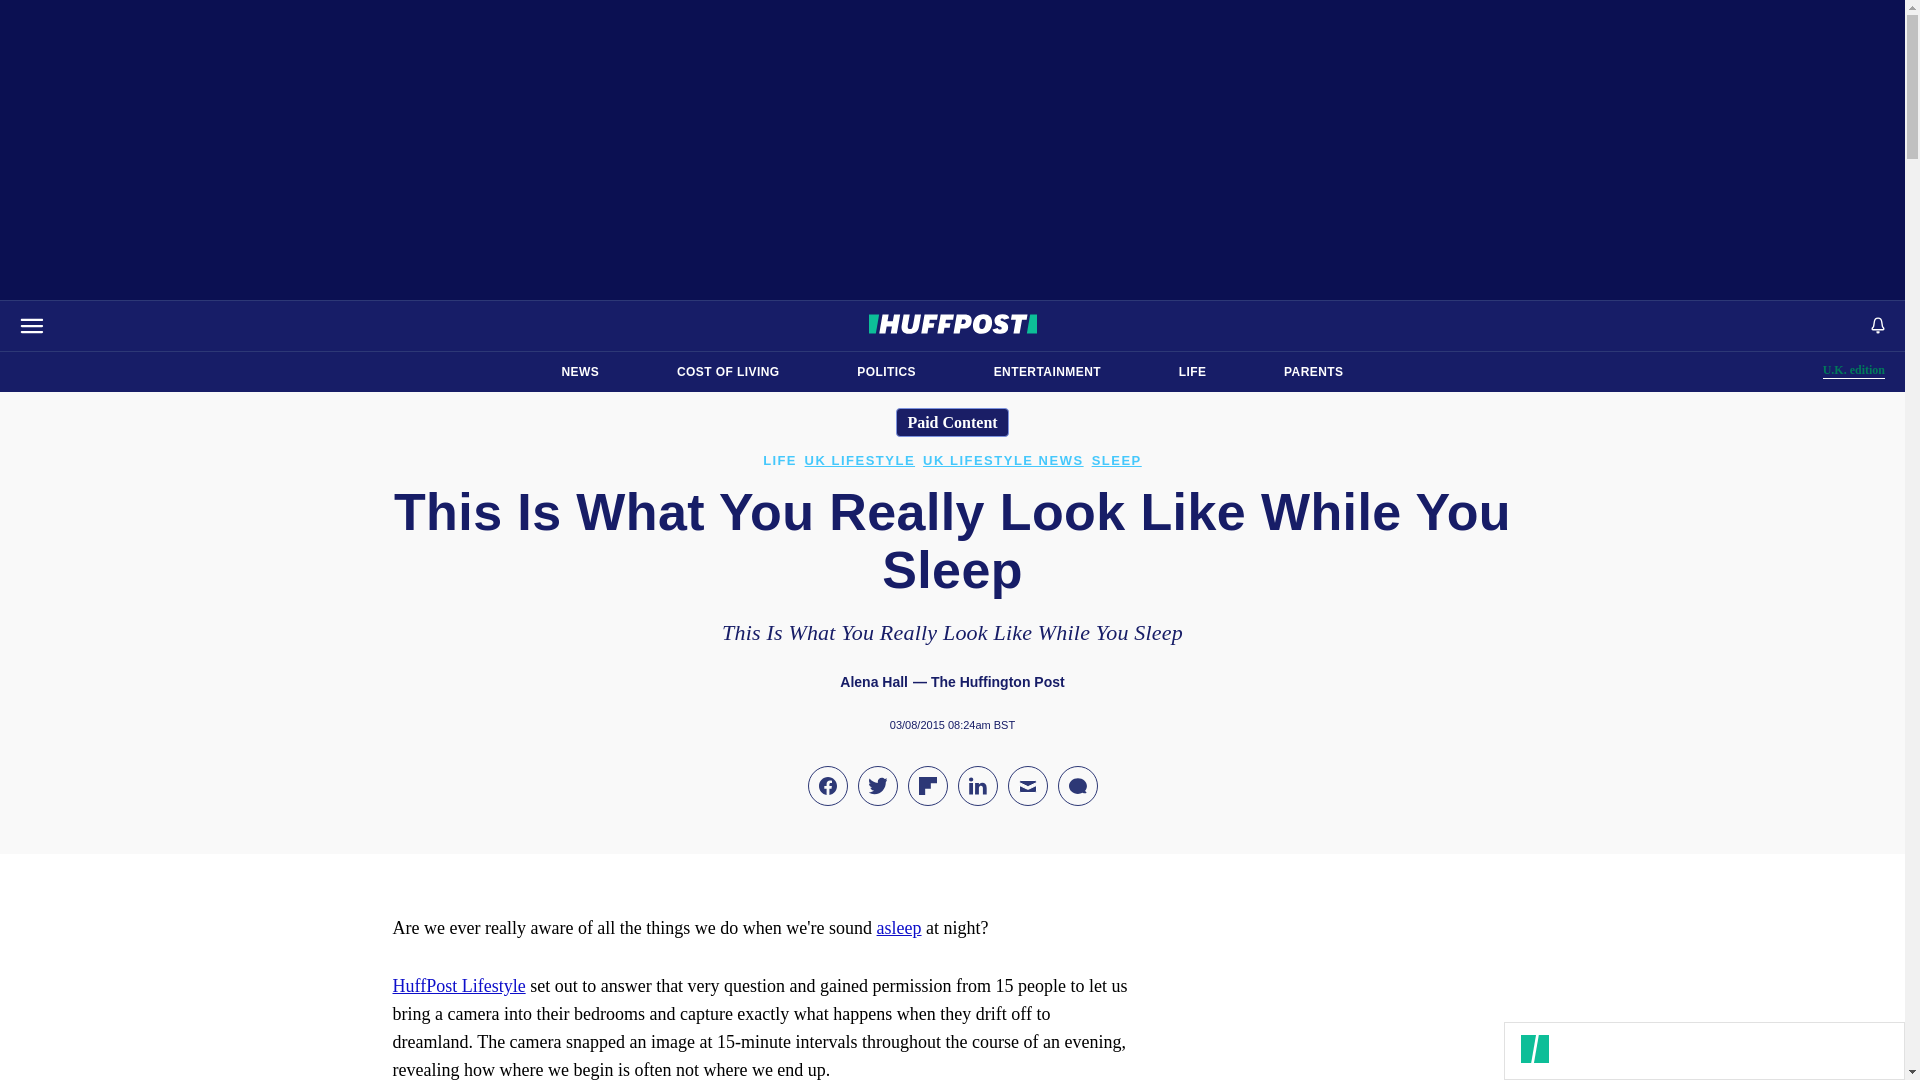  What do you see at coordinates (886, 372) in the screenshot?
I see `PARENTS` at bounding box center [886, 372].